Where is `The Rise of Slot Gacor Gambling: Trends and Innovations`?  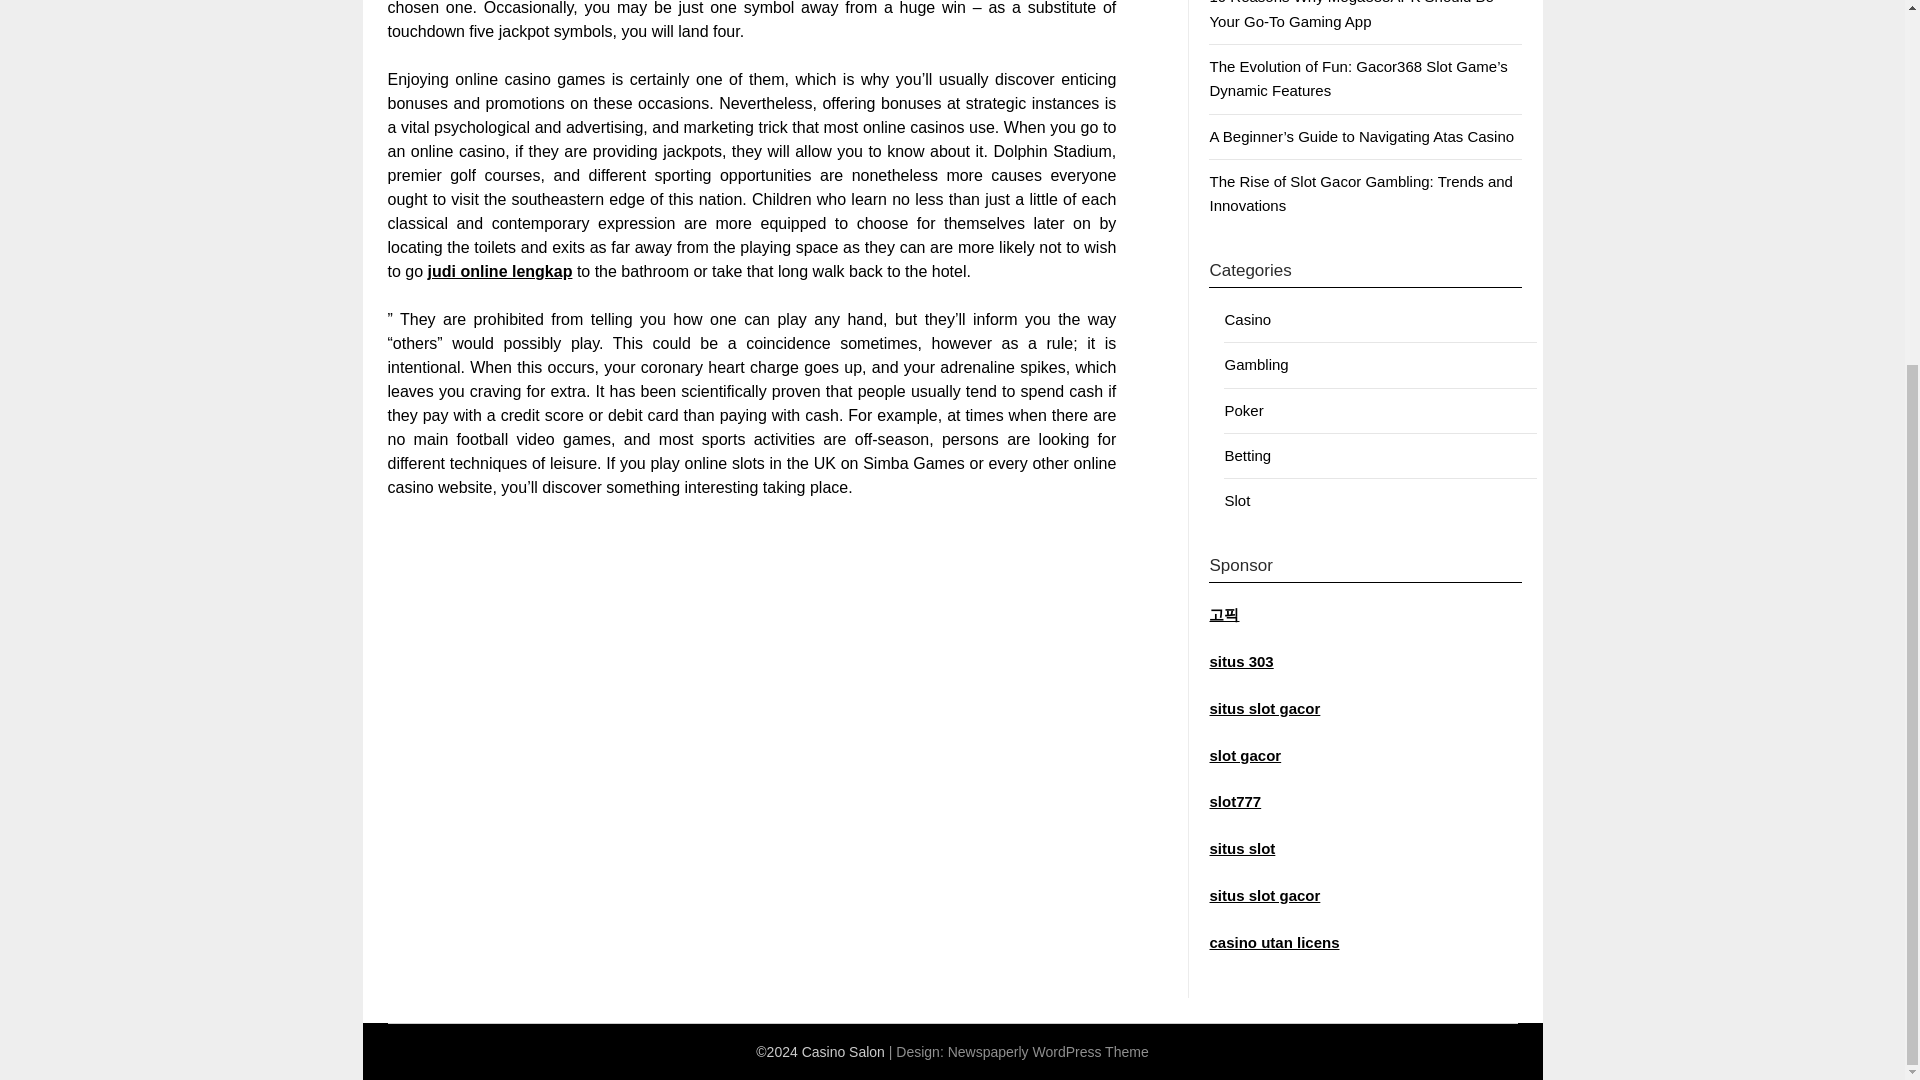 The Rise of Slot Gacor Gambling: Trends and Innovations is located at coordinates (1360, 192).